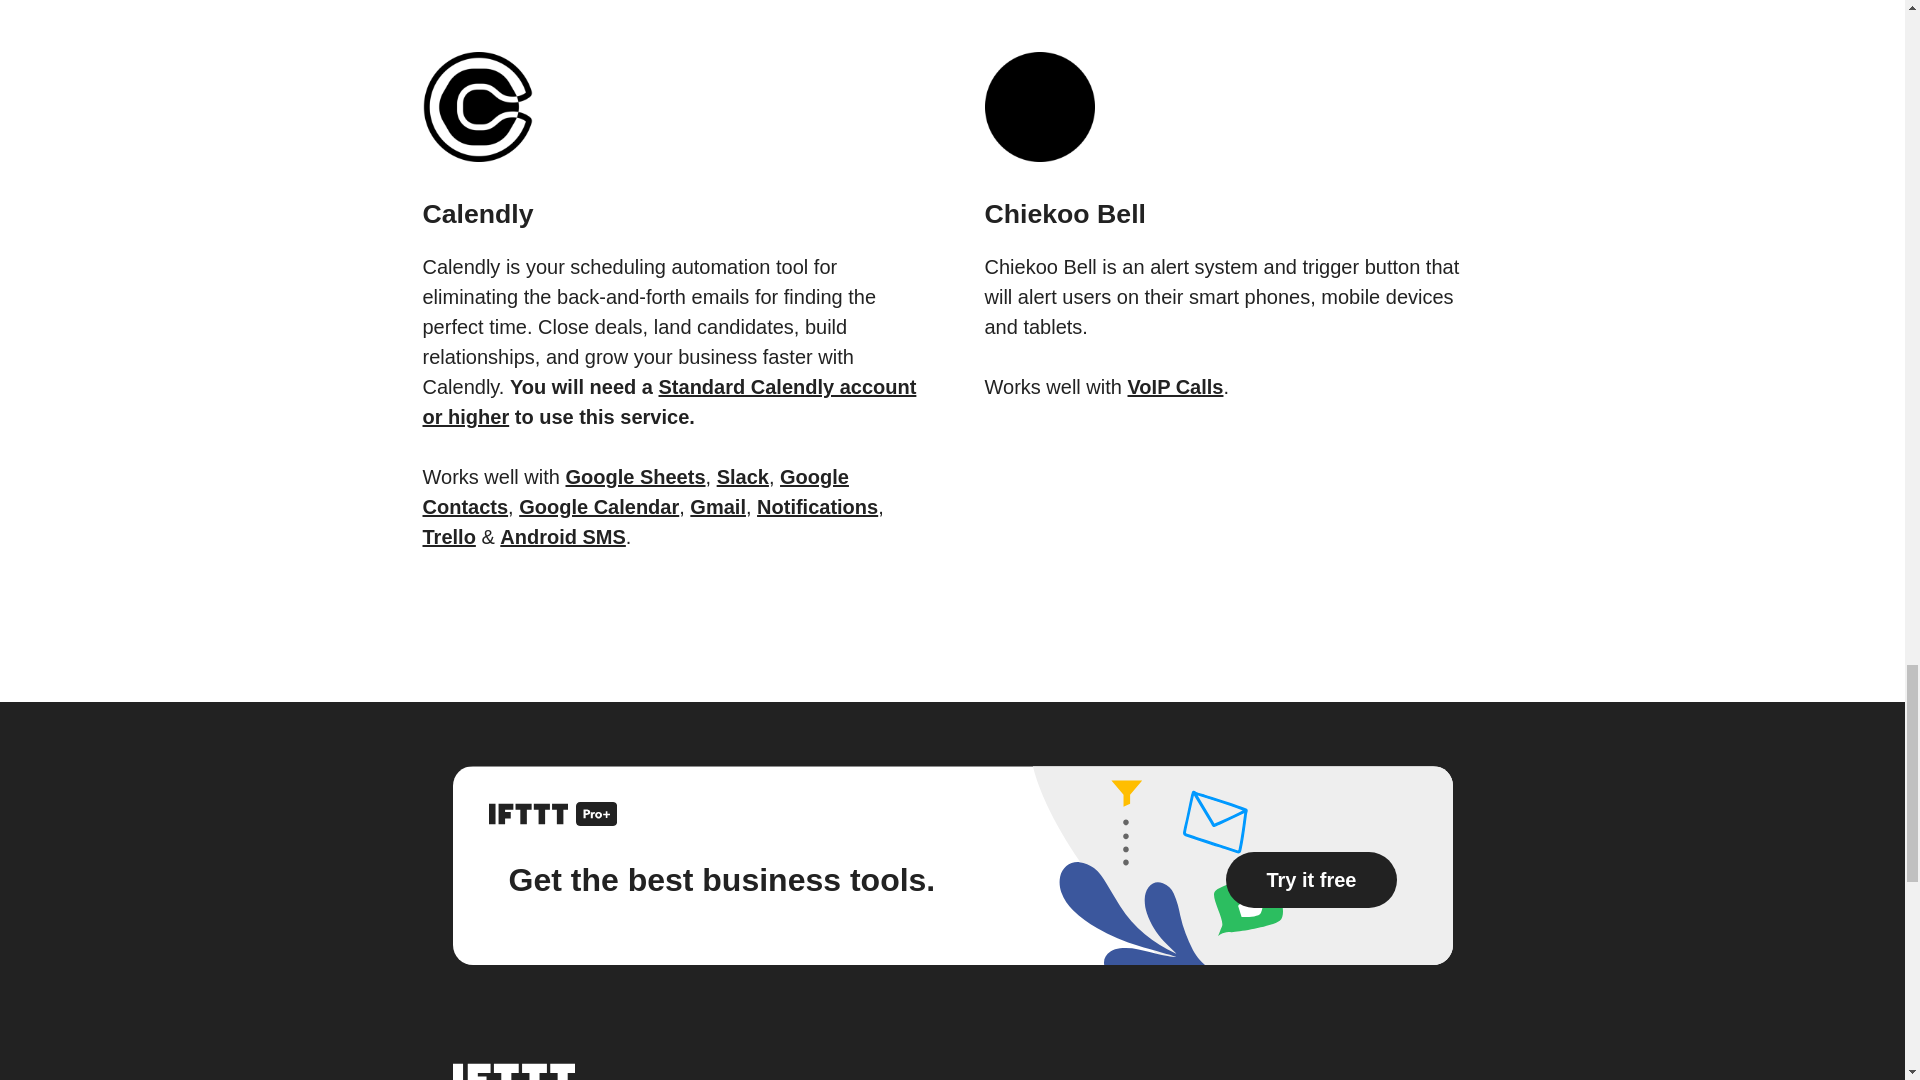  I want to click on Standard Calendly account or higher, so click(668, 401).